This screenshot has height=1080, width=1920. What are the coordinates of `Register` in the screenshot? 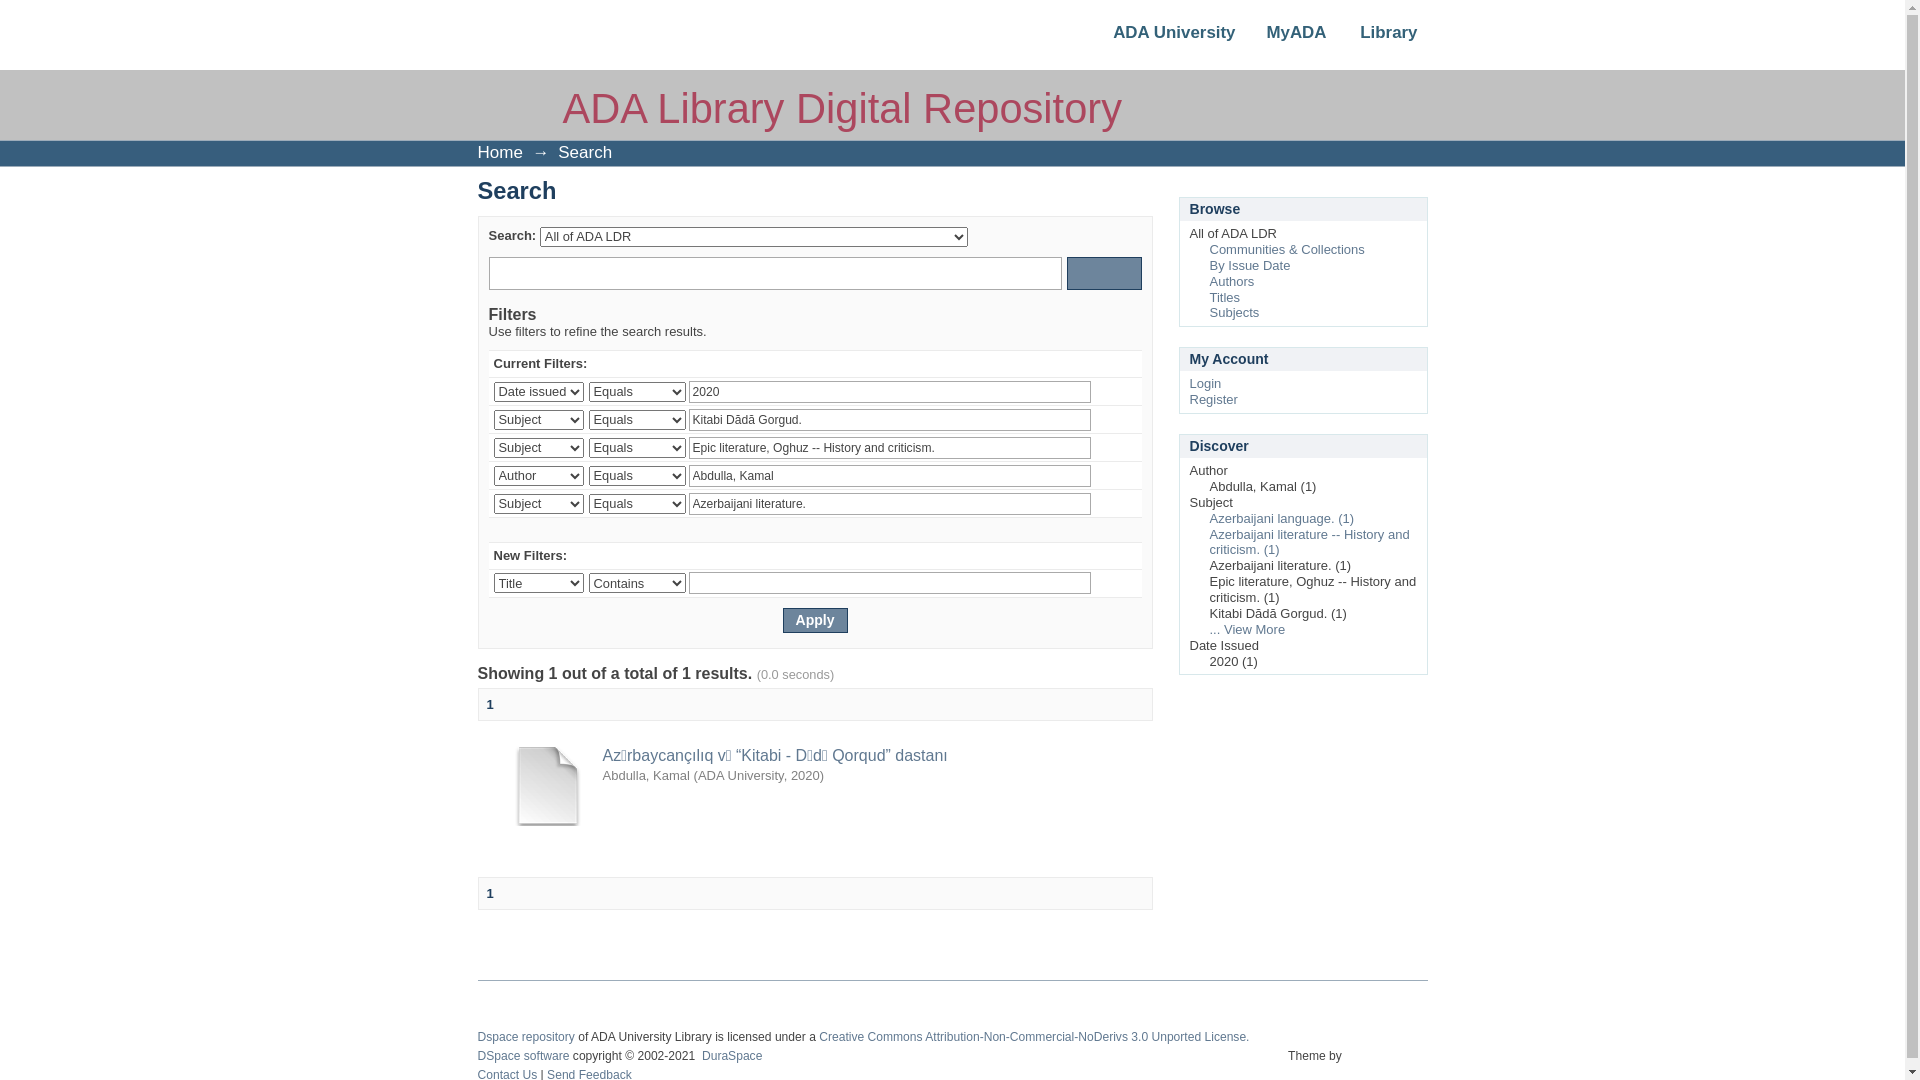 It's located at (1214, 400).